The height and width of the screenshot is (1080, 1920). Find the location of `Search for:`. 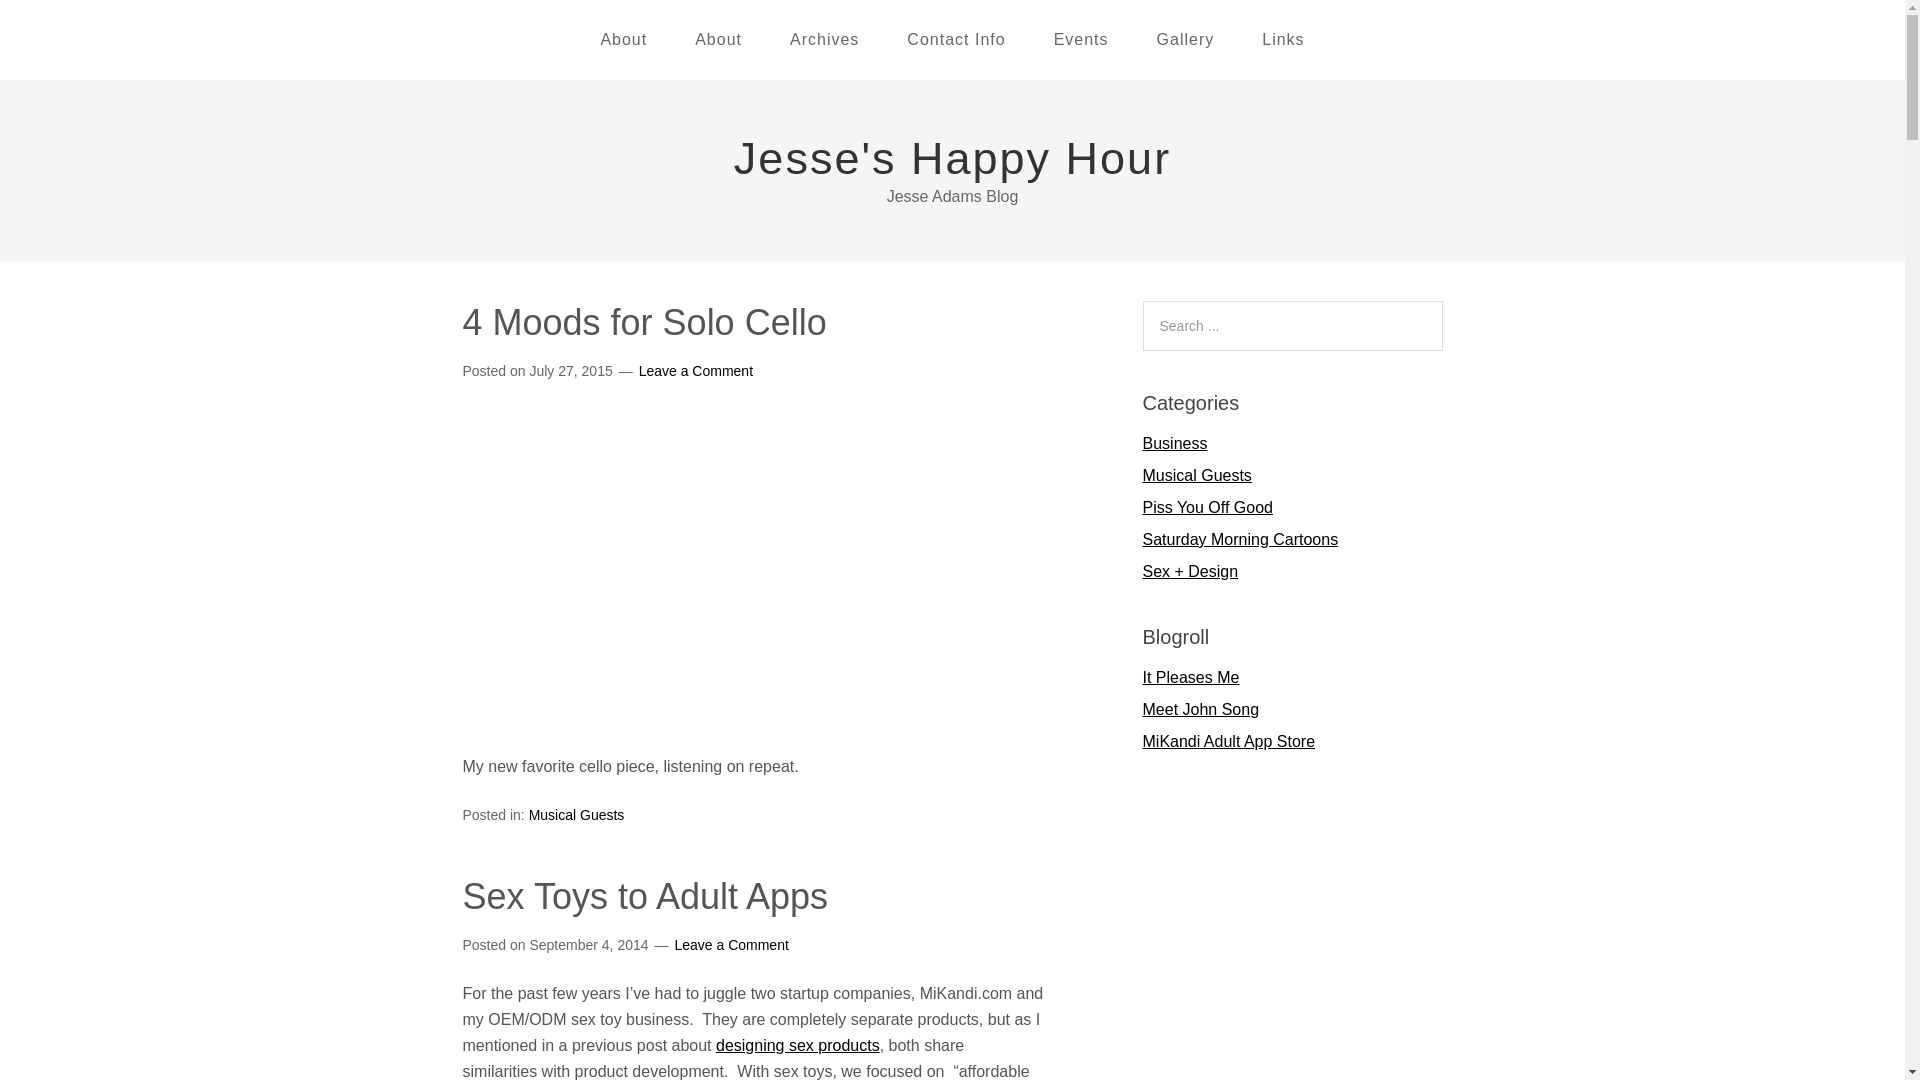

Search for: is located at coordinates (1292, 326).